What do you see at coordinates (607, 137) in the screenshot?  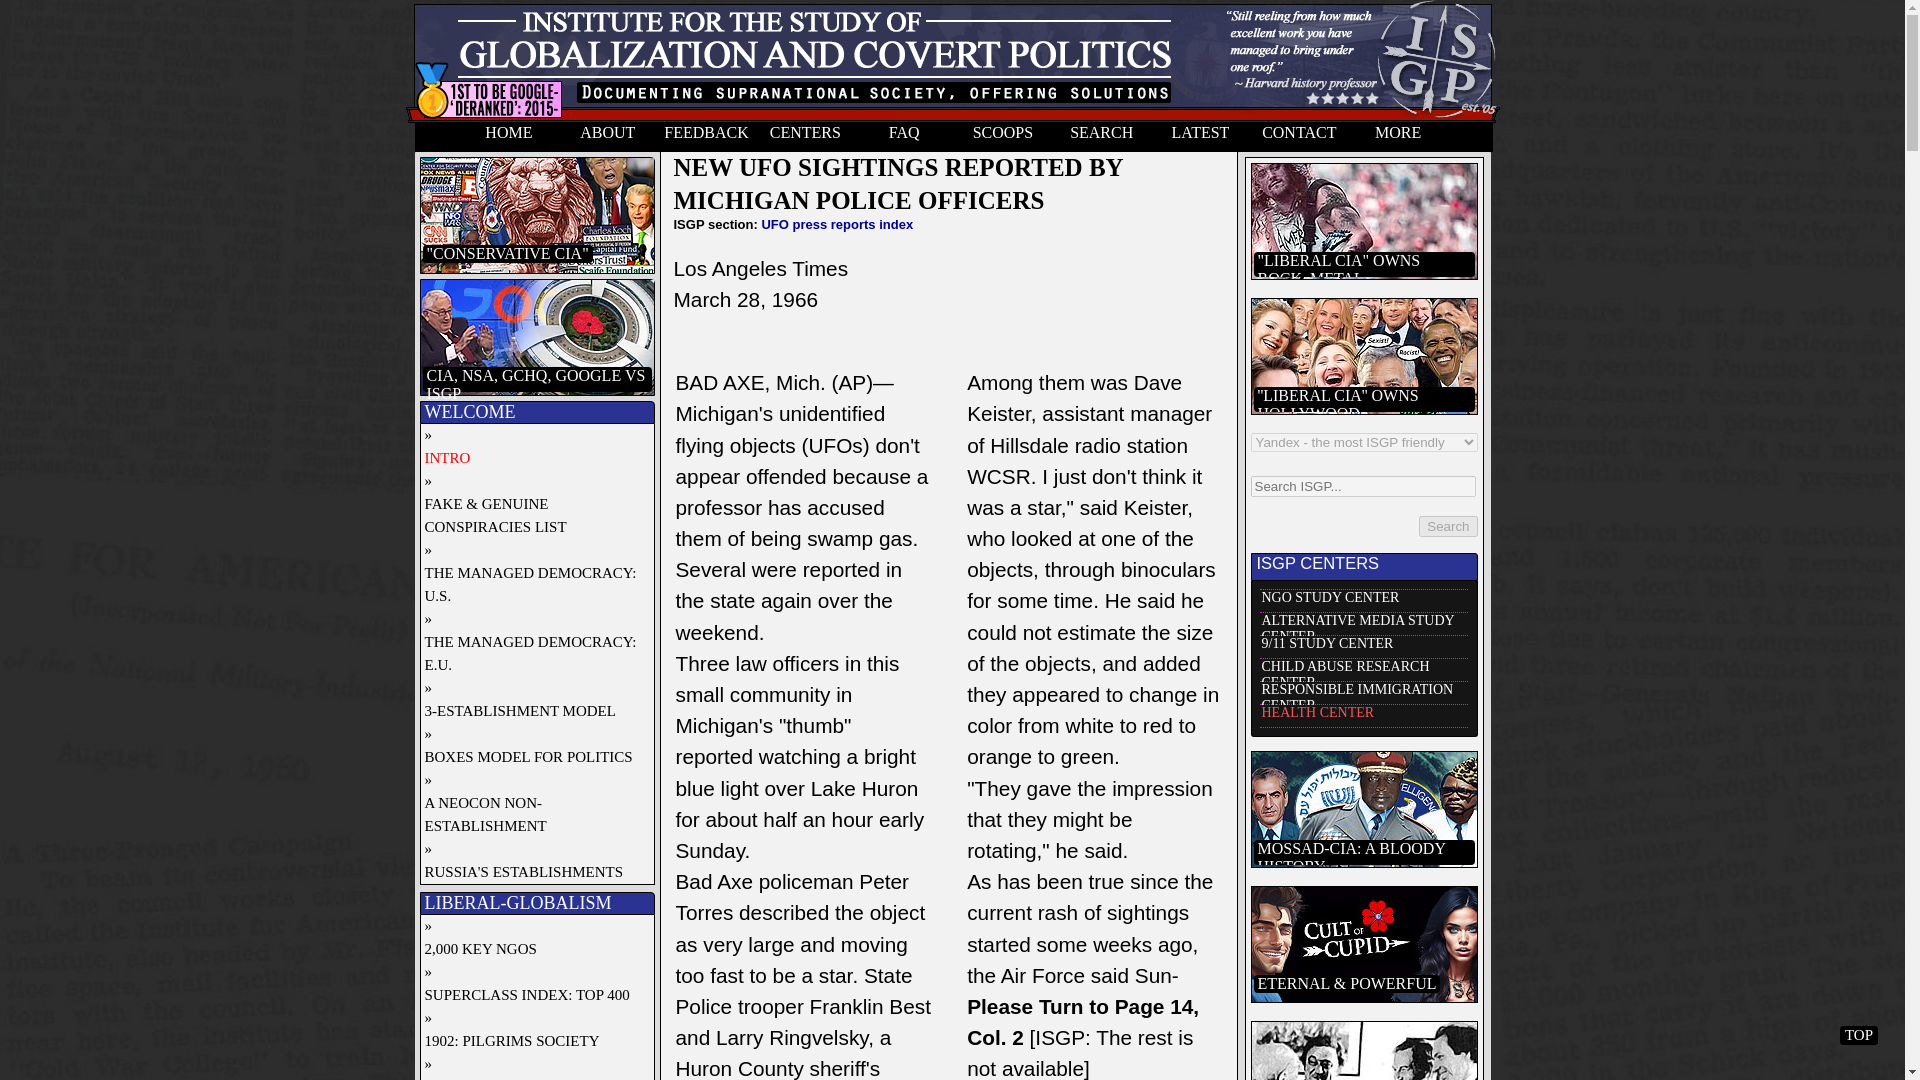 I see `ABOUT` at bounding box center [607, 137].